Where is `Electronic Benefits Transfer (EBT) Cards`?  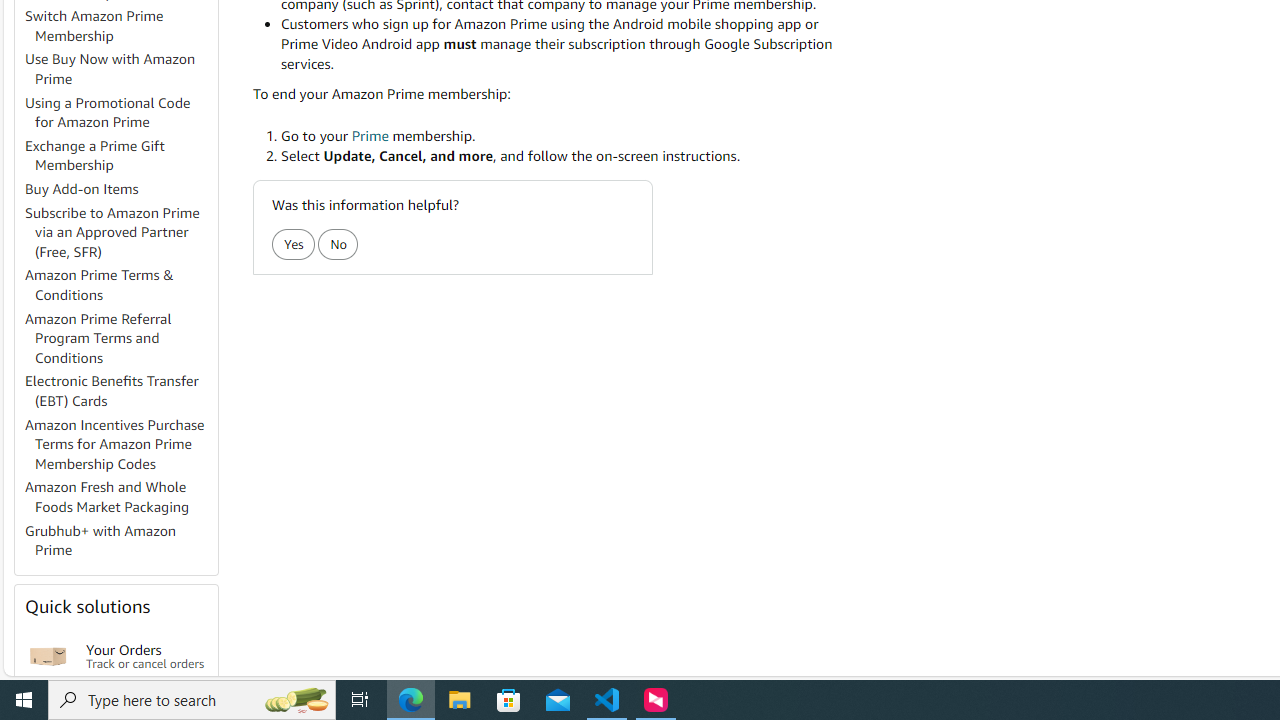
Electronic Benefits Transfer (EBT) Cards is located at coordinates (112, 390).